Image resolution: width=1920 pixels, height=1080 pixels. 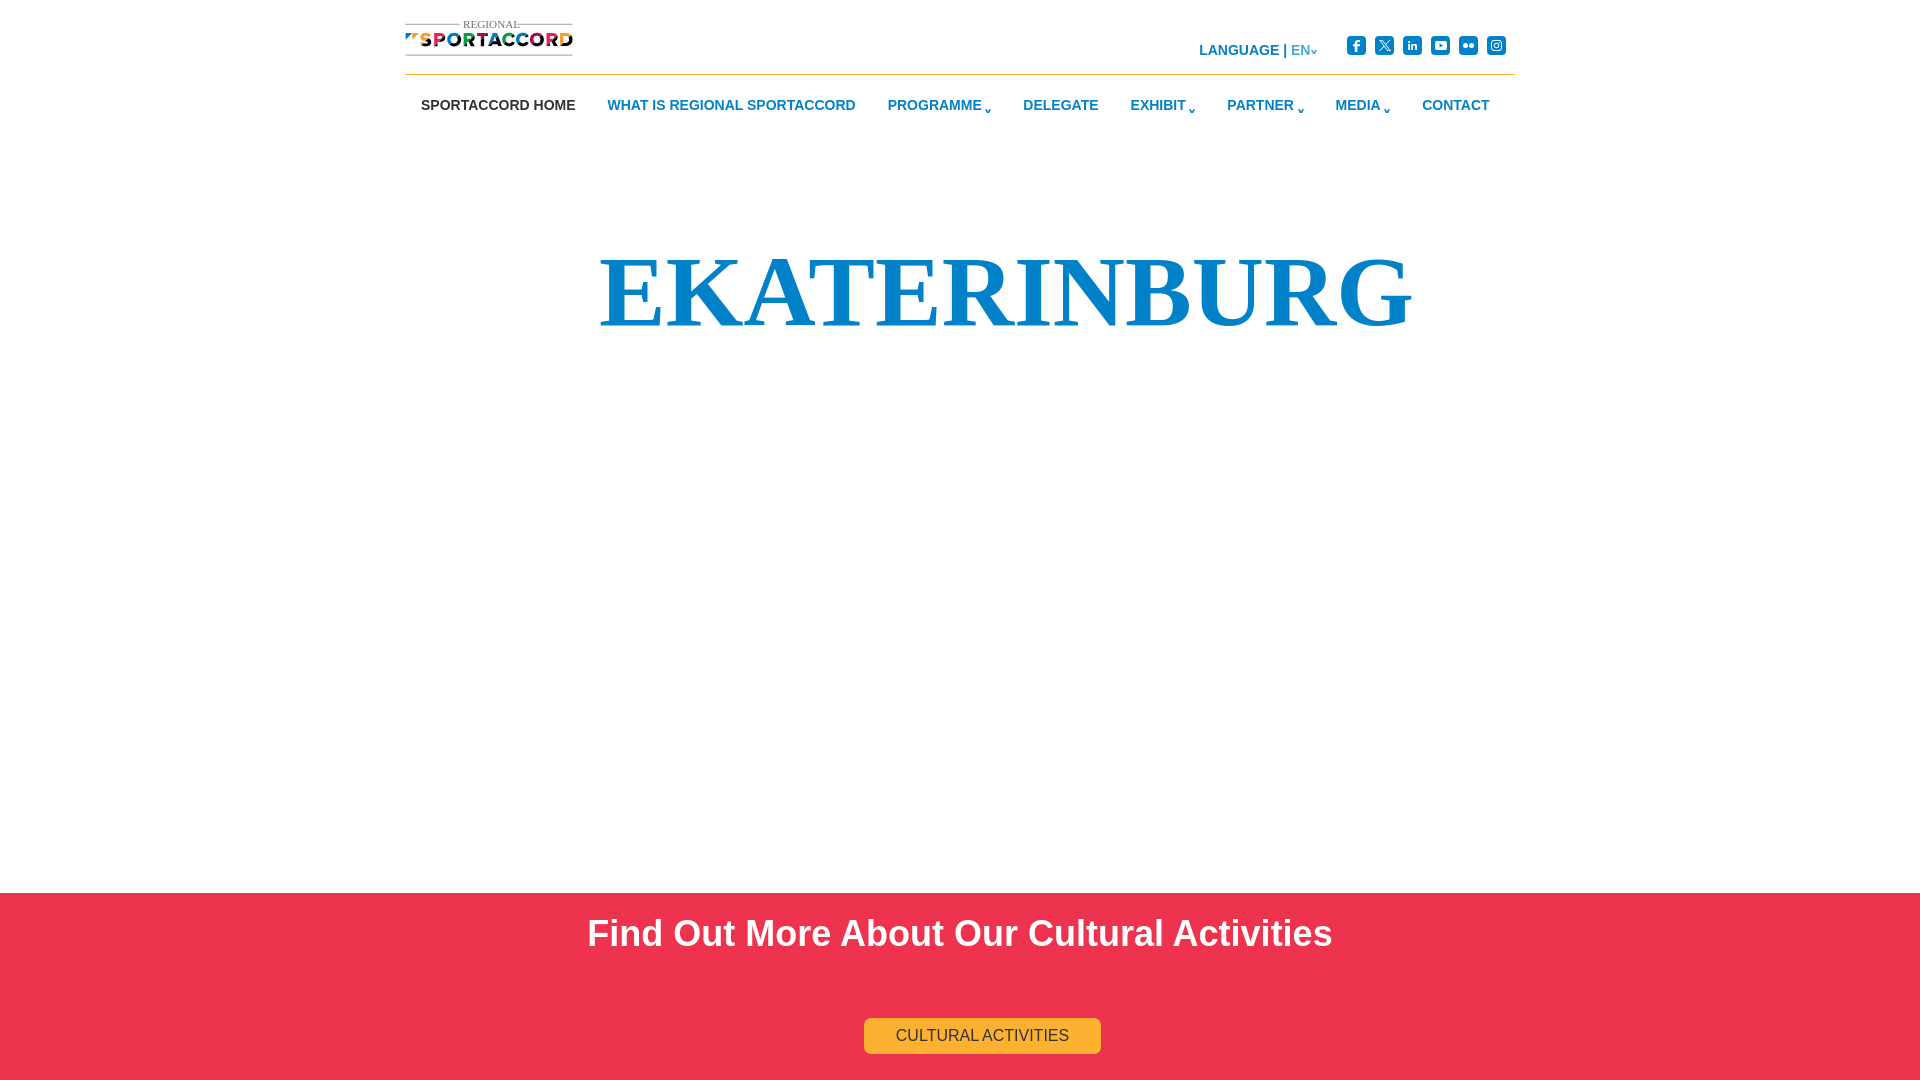 What do you see at coordinates (1163, 104) in the screenshot?
I see `EXHIBIT` at bounding box center [1163, 104].